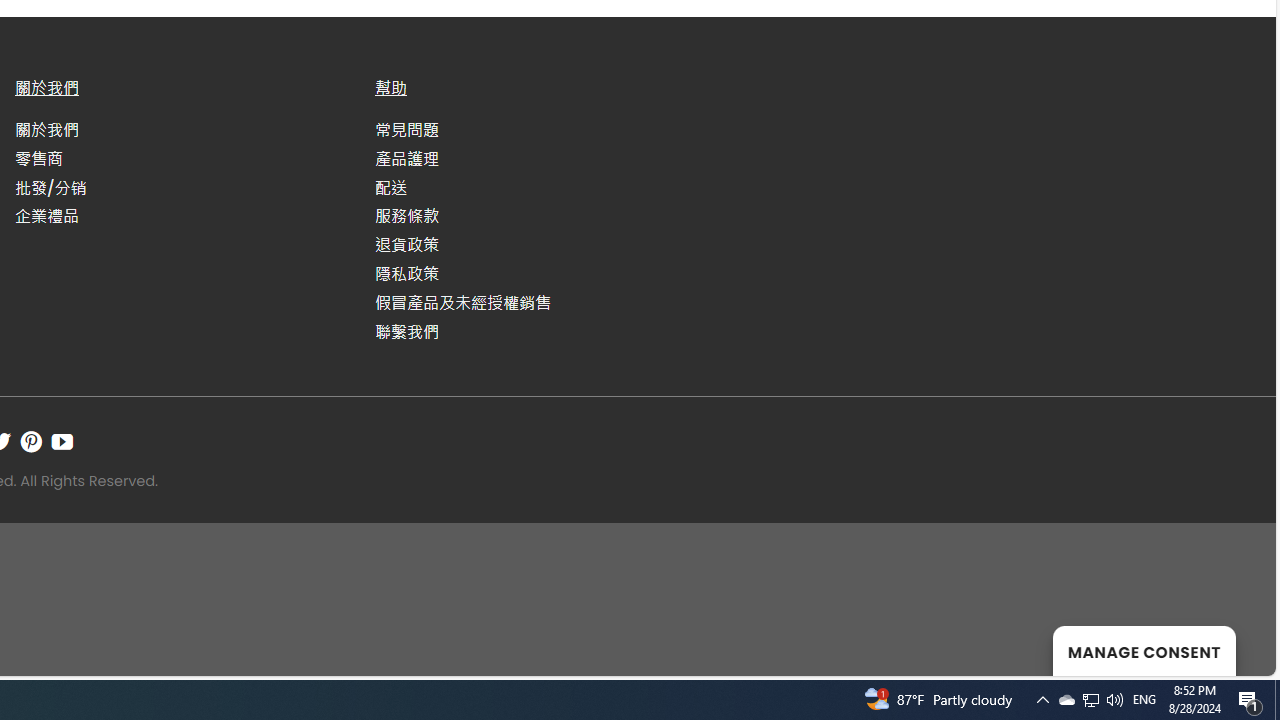 Image resolution: width=1280 pixels, height=720 pixels. Describe the element at coordinates (31, 441) in the screenshot. I see `Follow on Pinterest` at that location.